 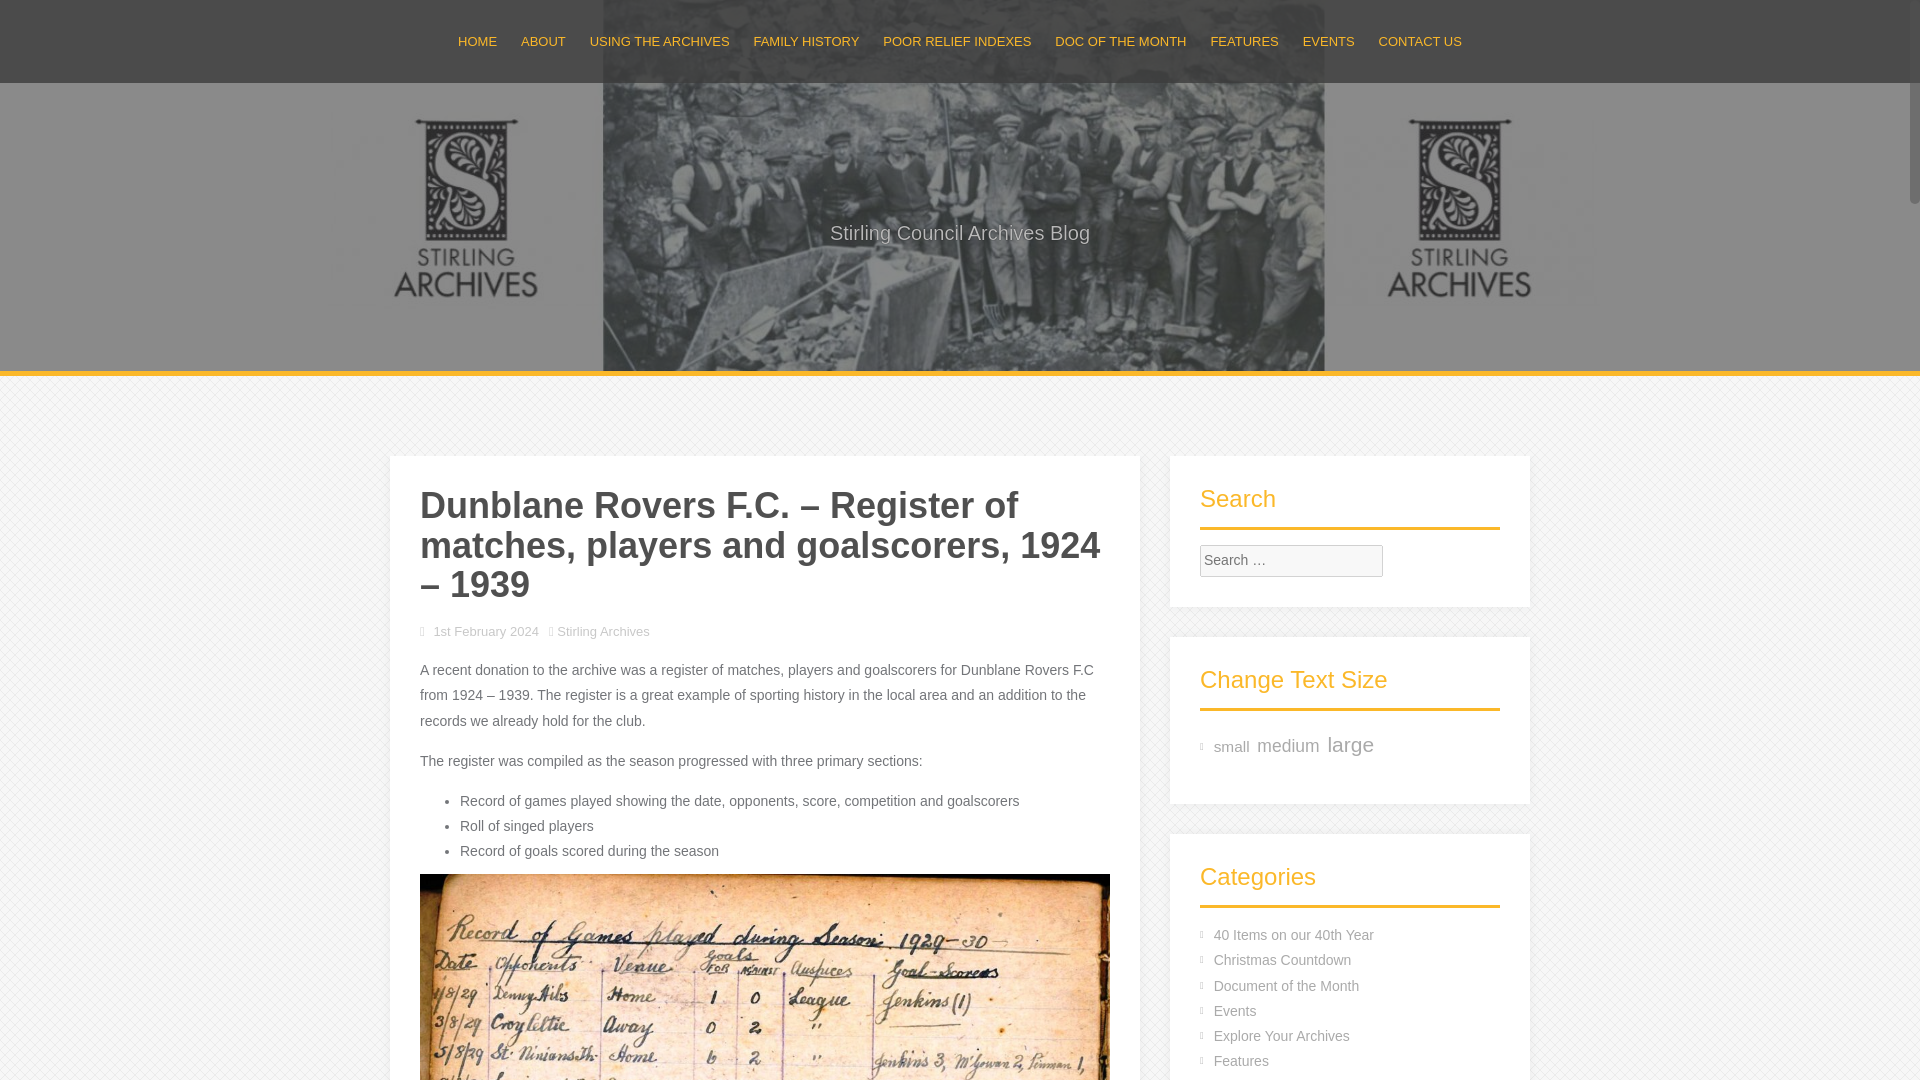 What do you see at coordinates (659, 41) in the screenshot?
I see `USING THE ARCHIVES` at bounding box center [659, 41].